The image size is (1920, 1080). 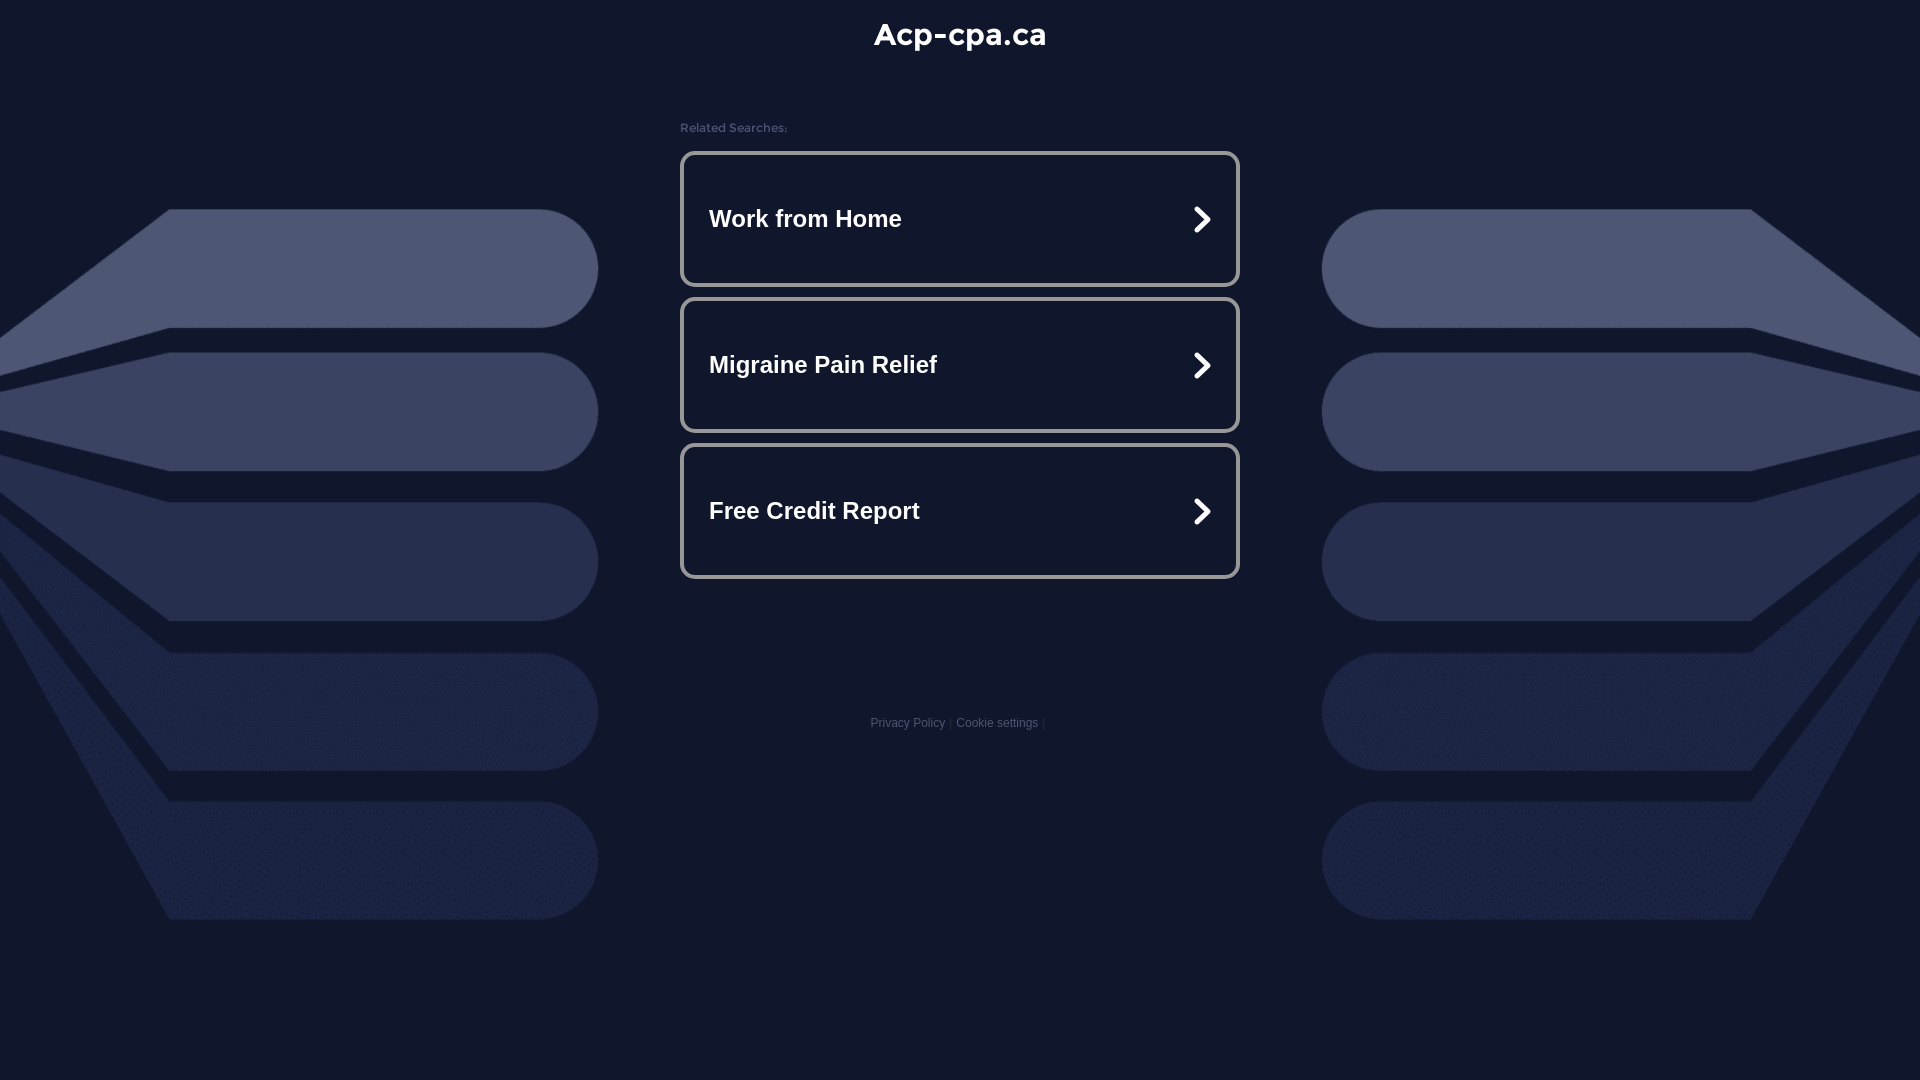 I want to click on Cookie settings, so click(x=997, y=723).